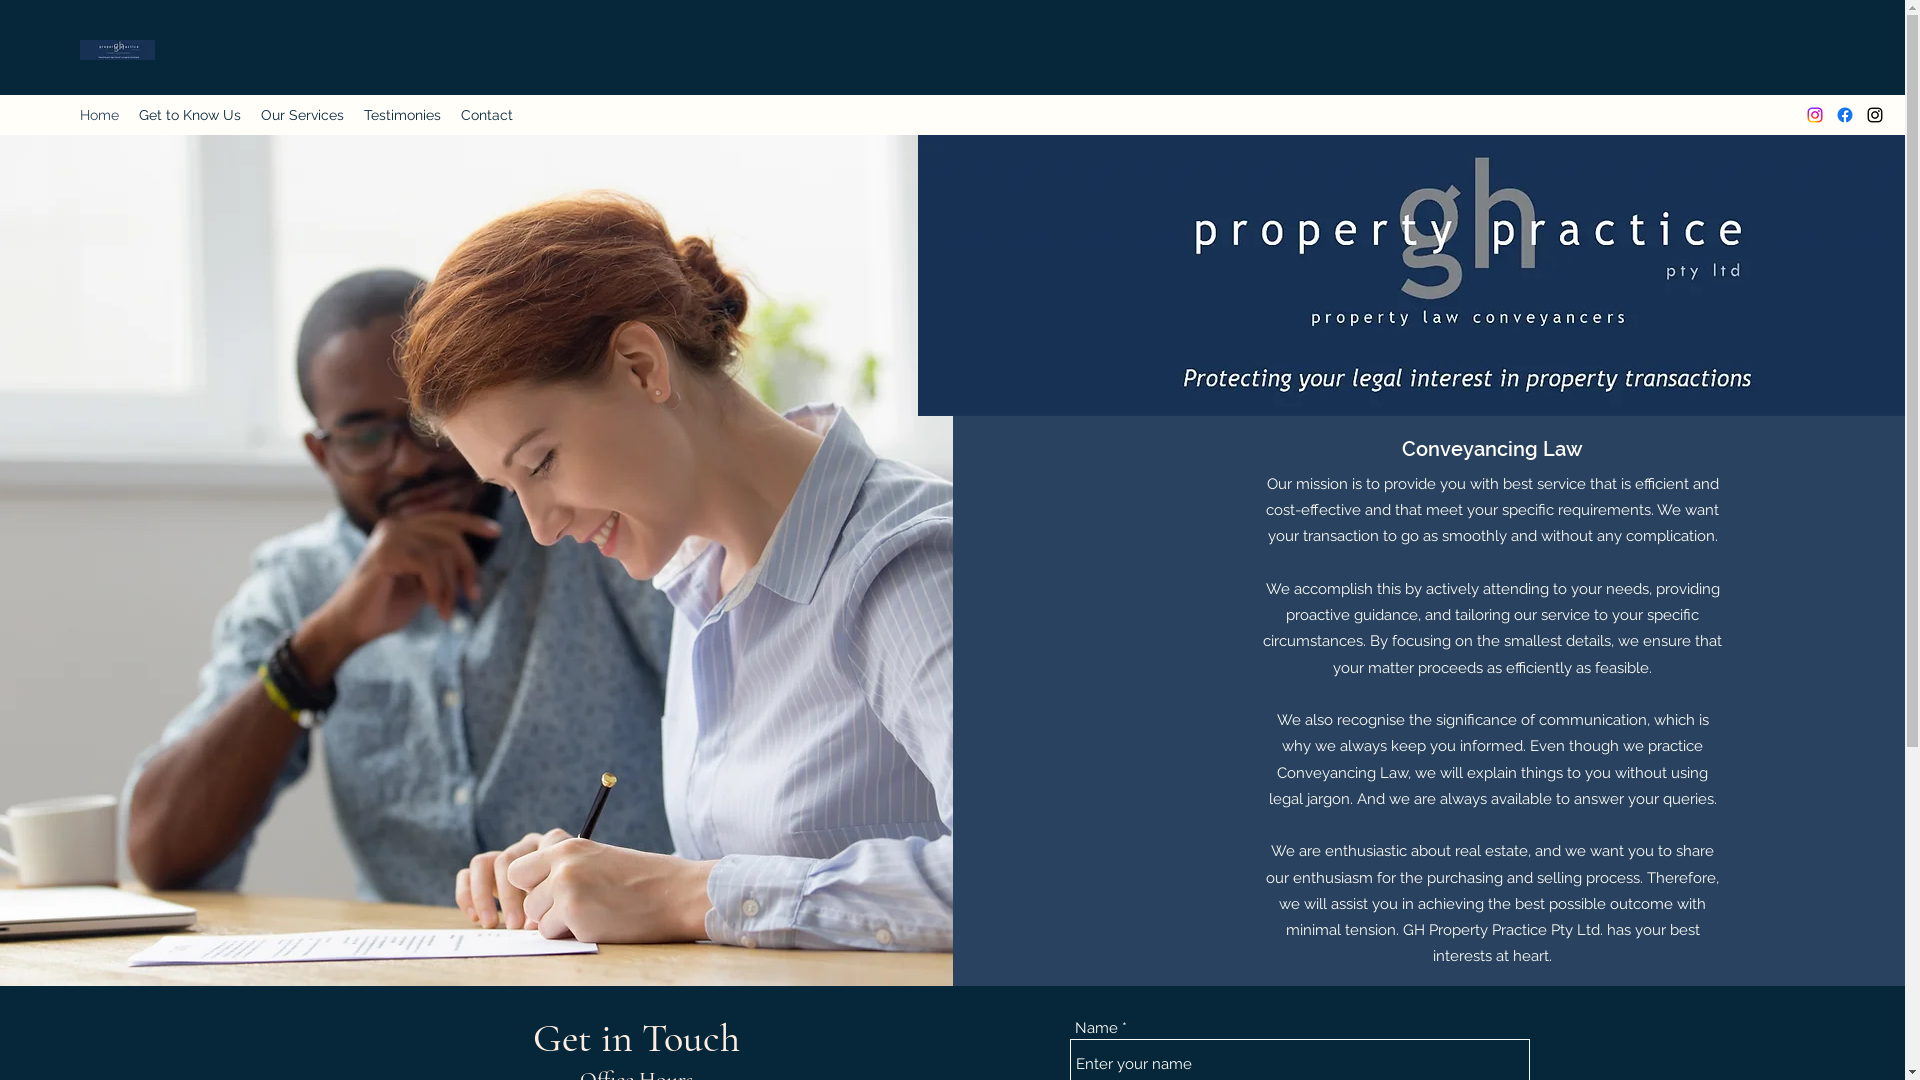  What do you see at coordinates (100, 115) in the screenshot?
I see `Home` at bounding box center [100, 115].